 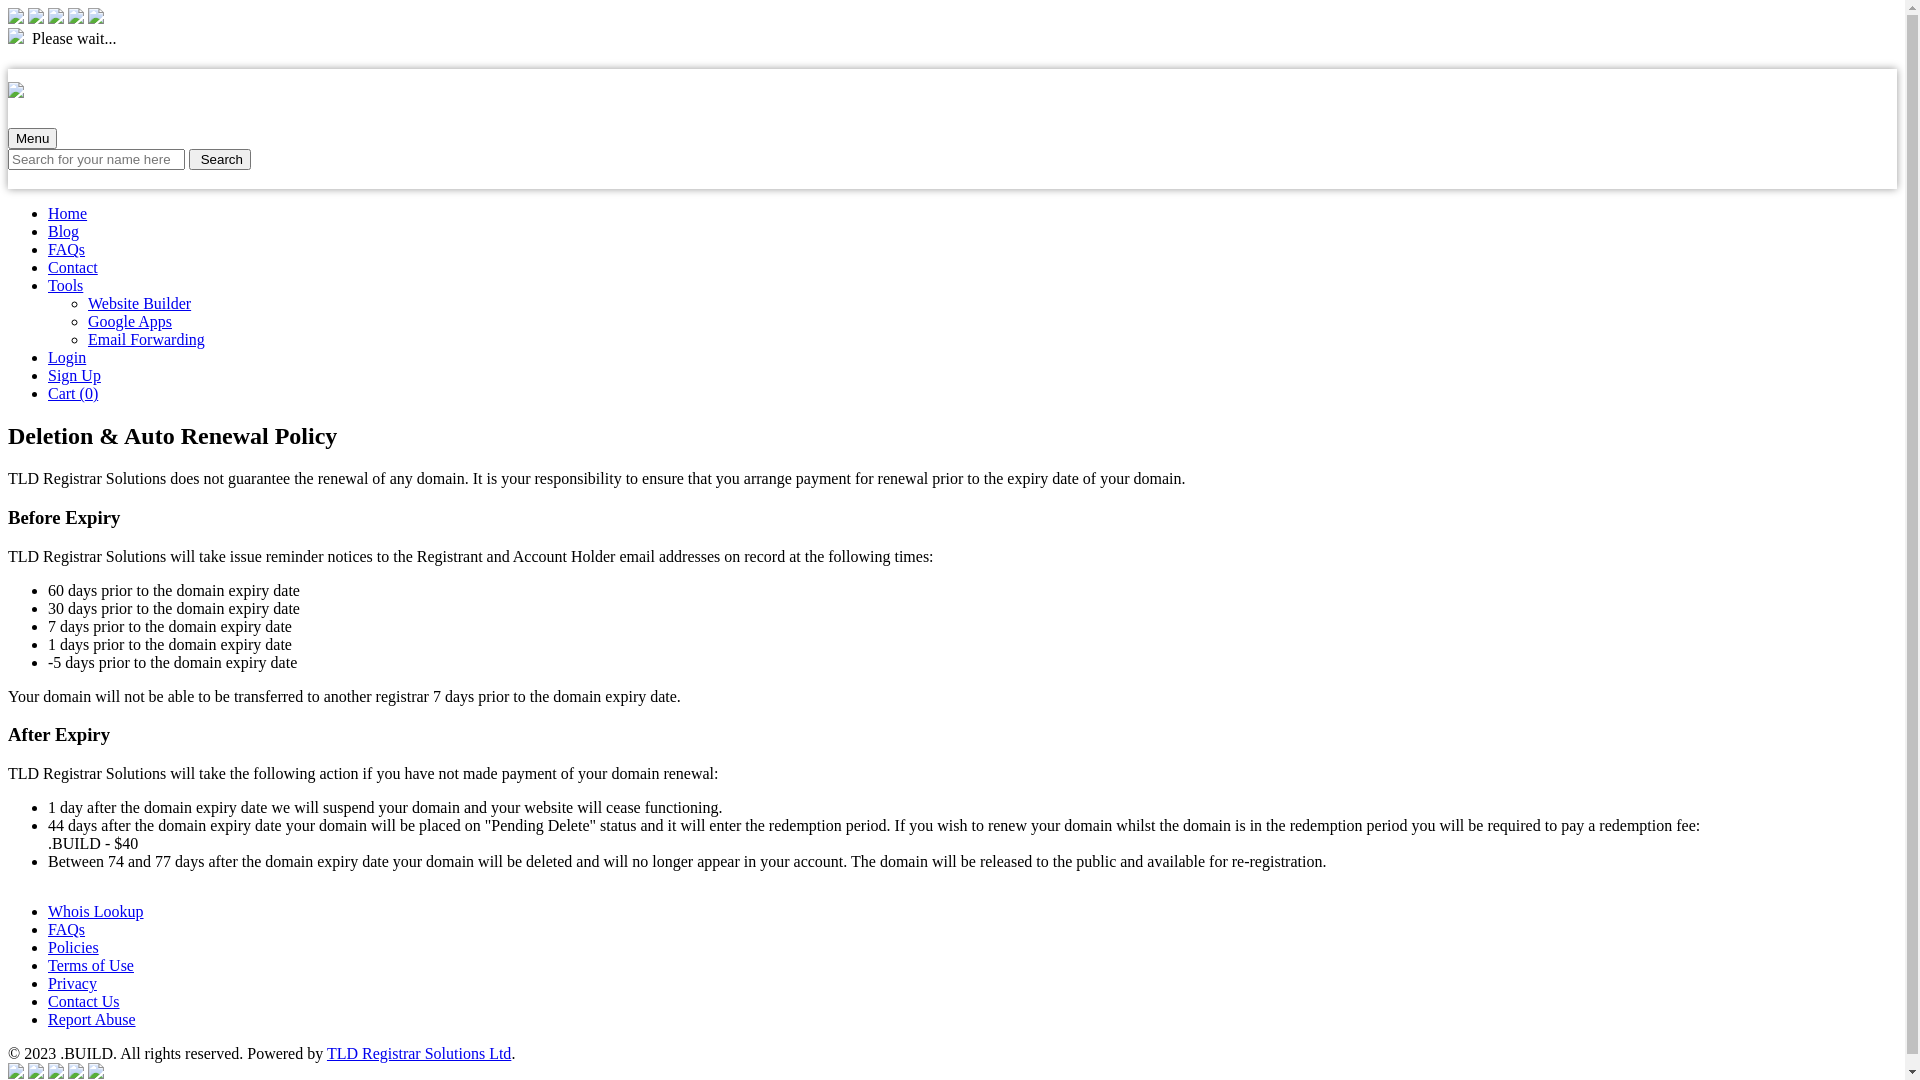 I want to click on Login, so click(x=67, y=358).